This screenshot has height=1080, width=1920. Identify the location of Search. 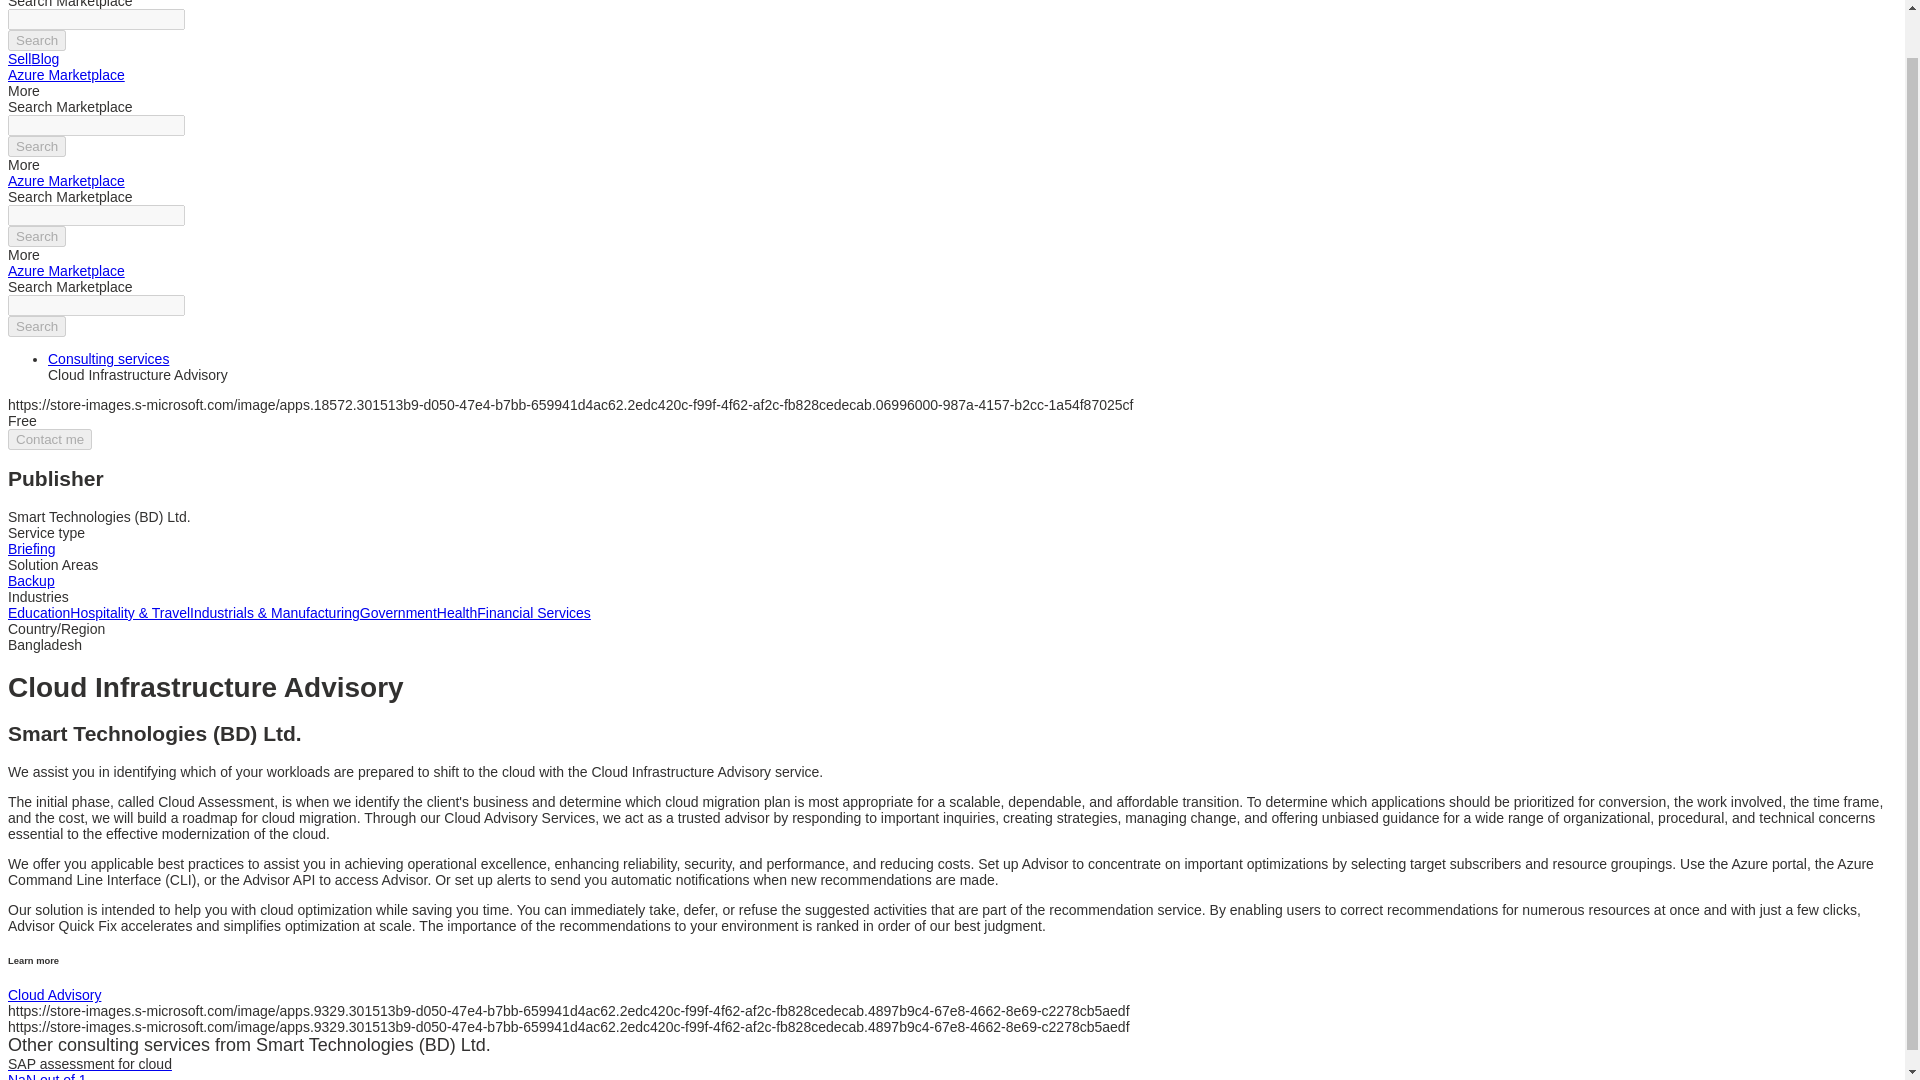
(36, 326).